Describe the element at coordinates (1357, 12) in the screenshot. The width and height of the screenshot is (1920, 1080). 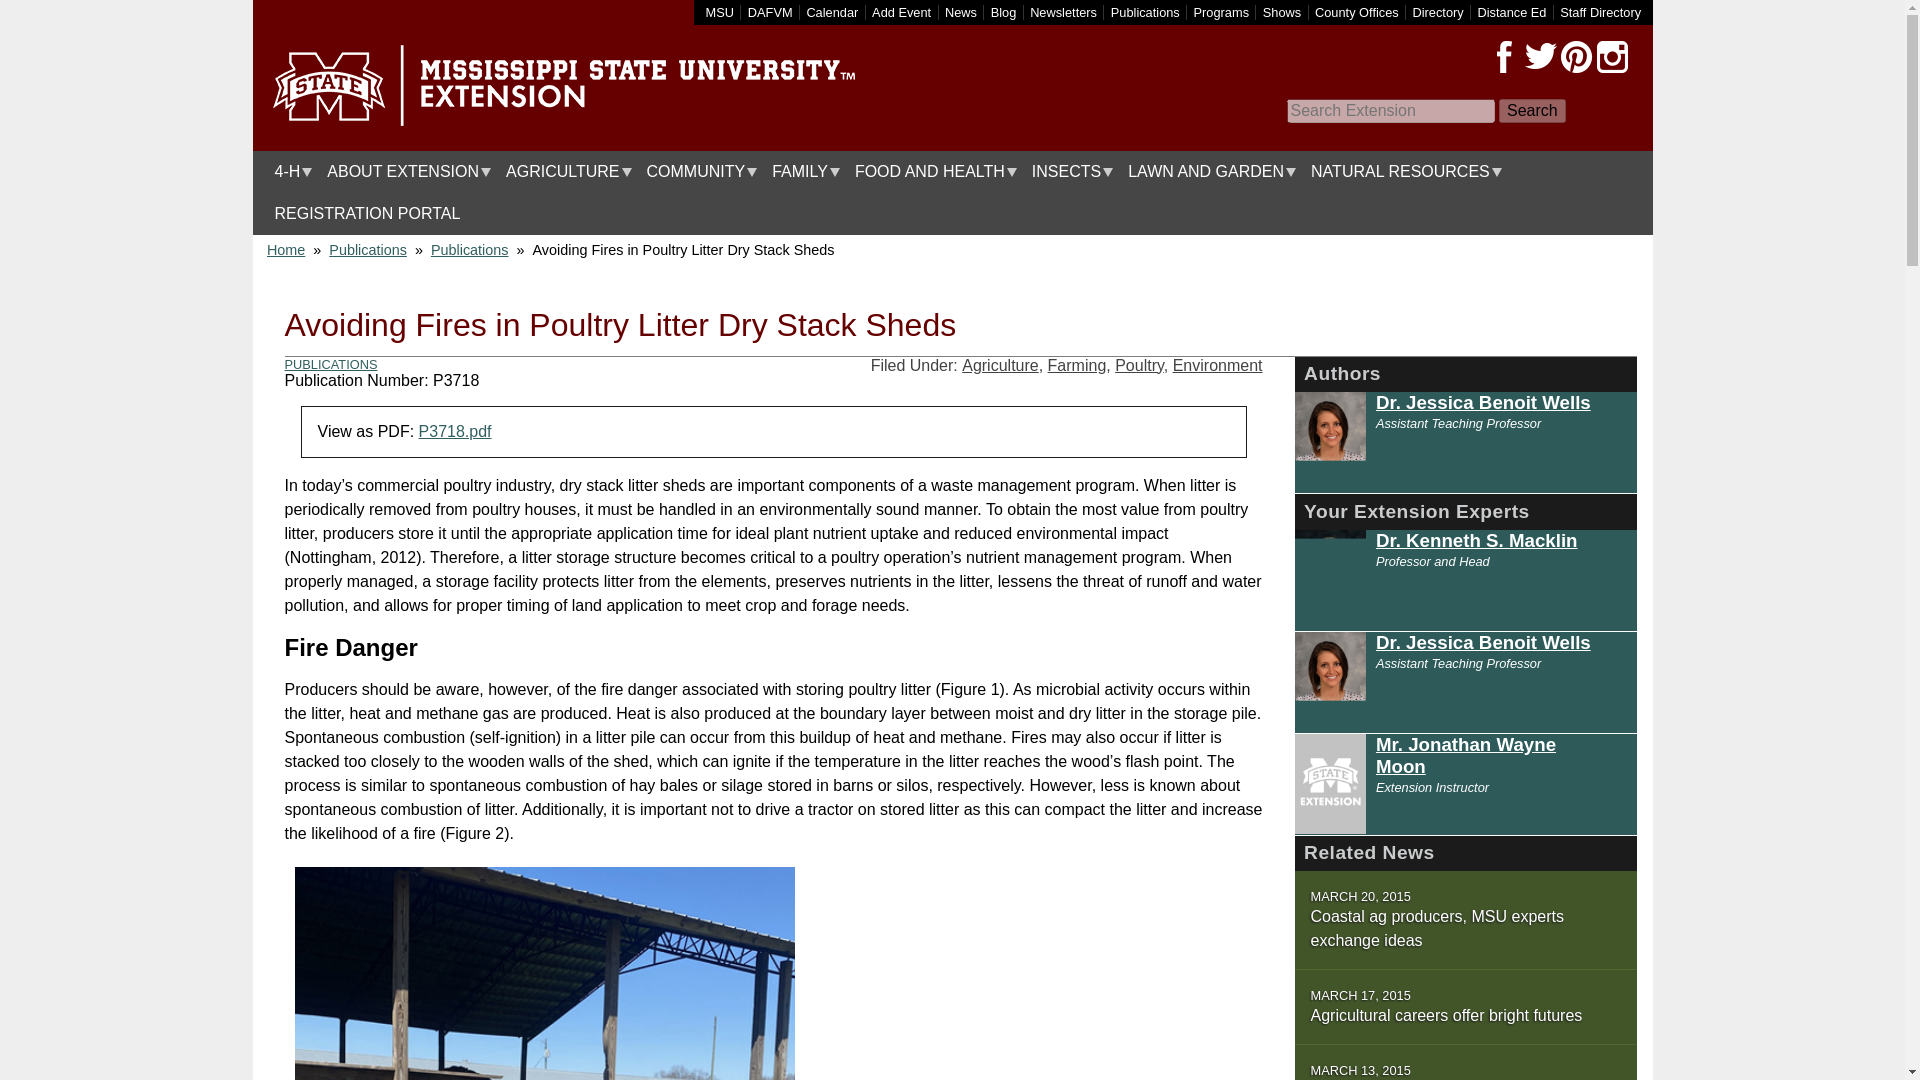
I see `County Offices` at that location.